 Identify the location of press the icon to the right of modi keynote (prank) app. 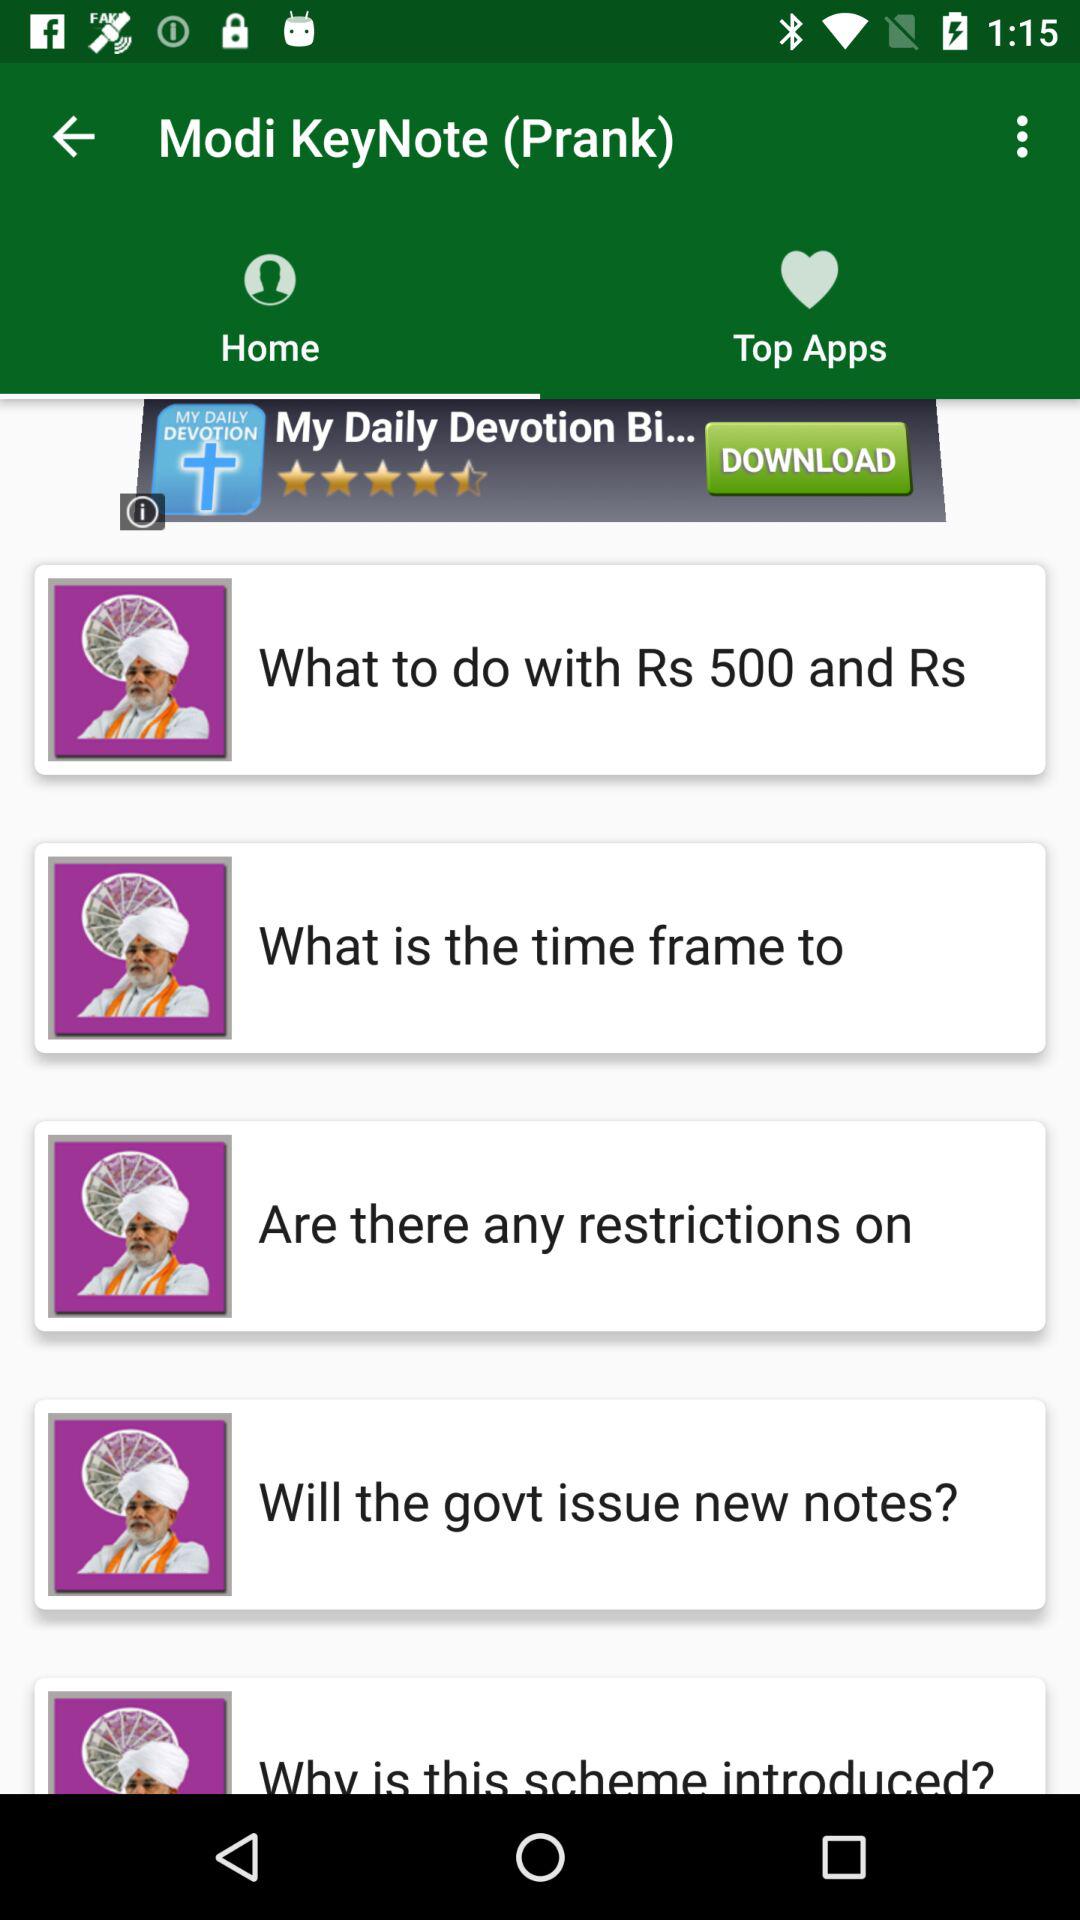
(1028, 136).